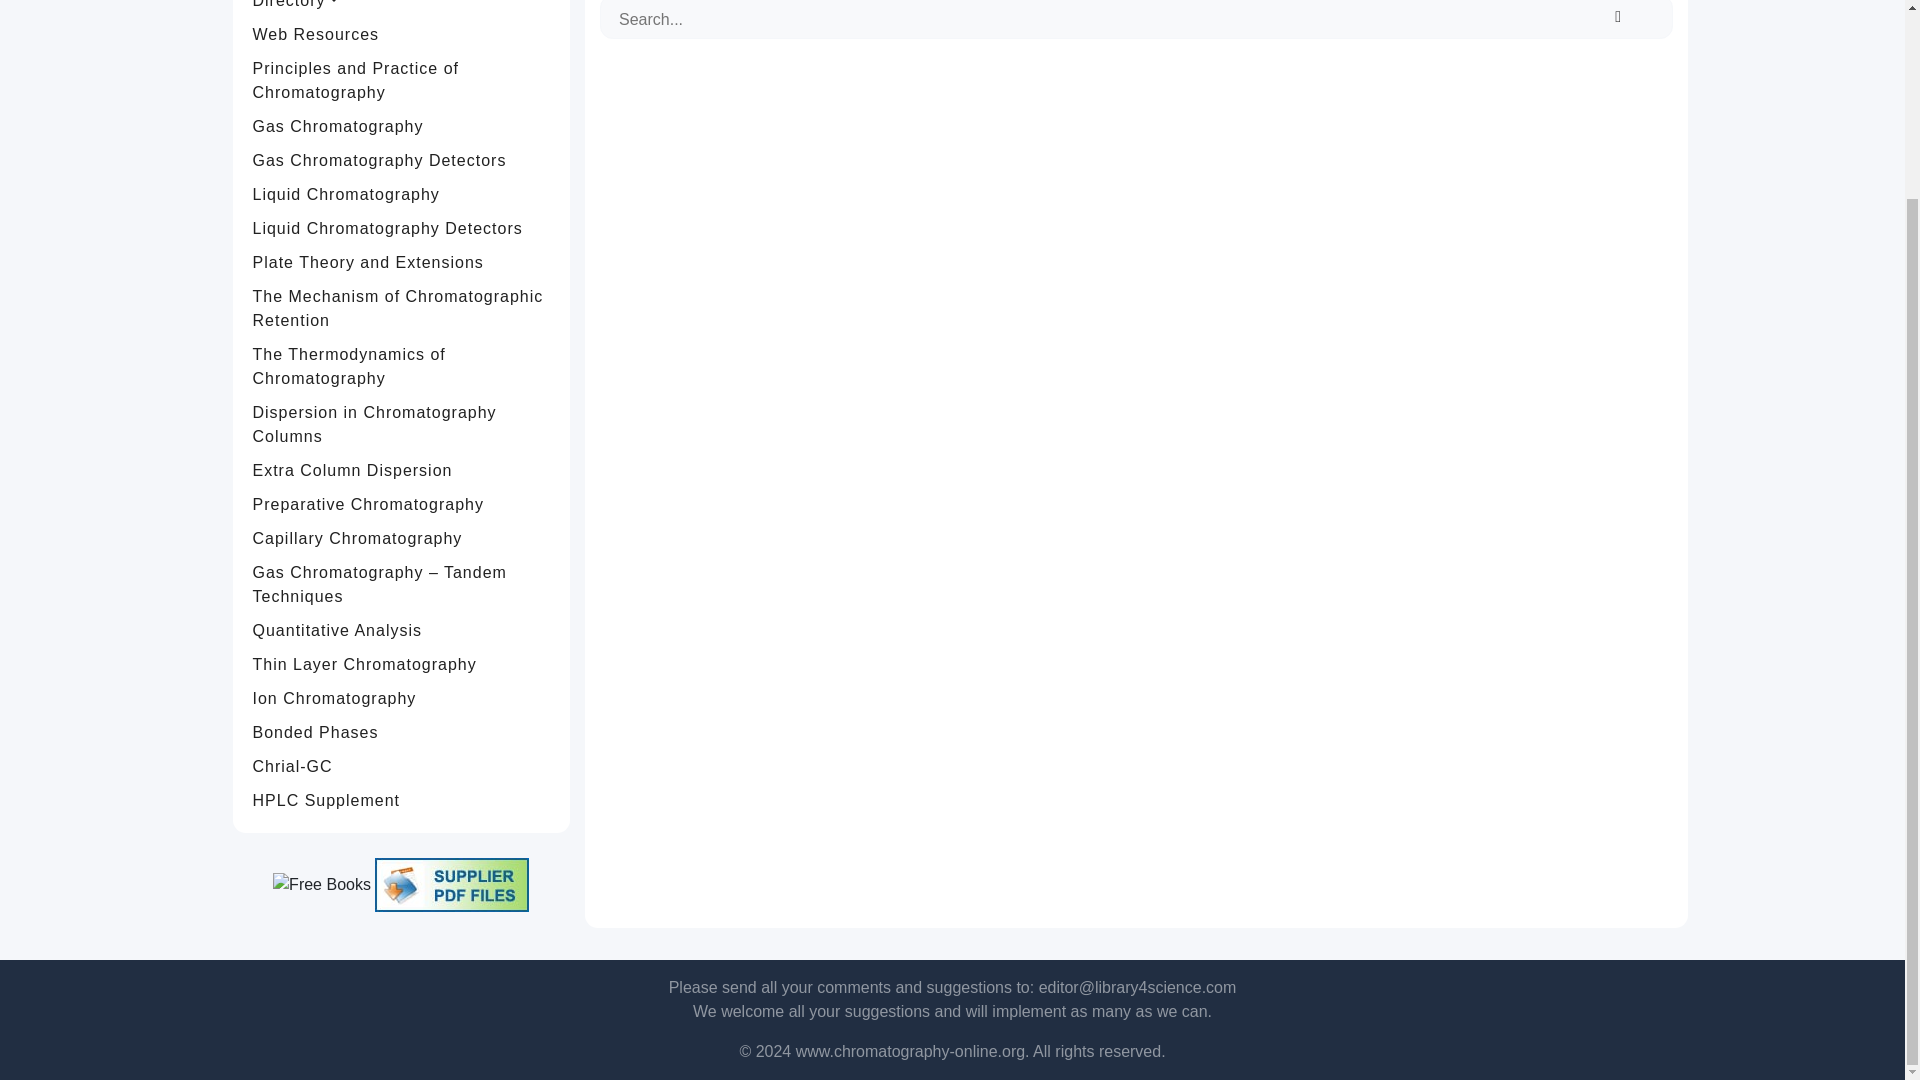 This screenshot has height=1080, width=1920. I want to click on The Mechanism of Chromatographic Retention, so click(402, 308).